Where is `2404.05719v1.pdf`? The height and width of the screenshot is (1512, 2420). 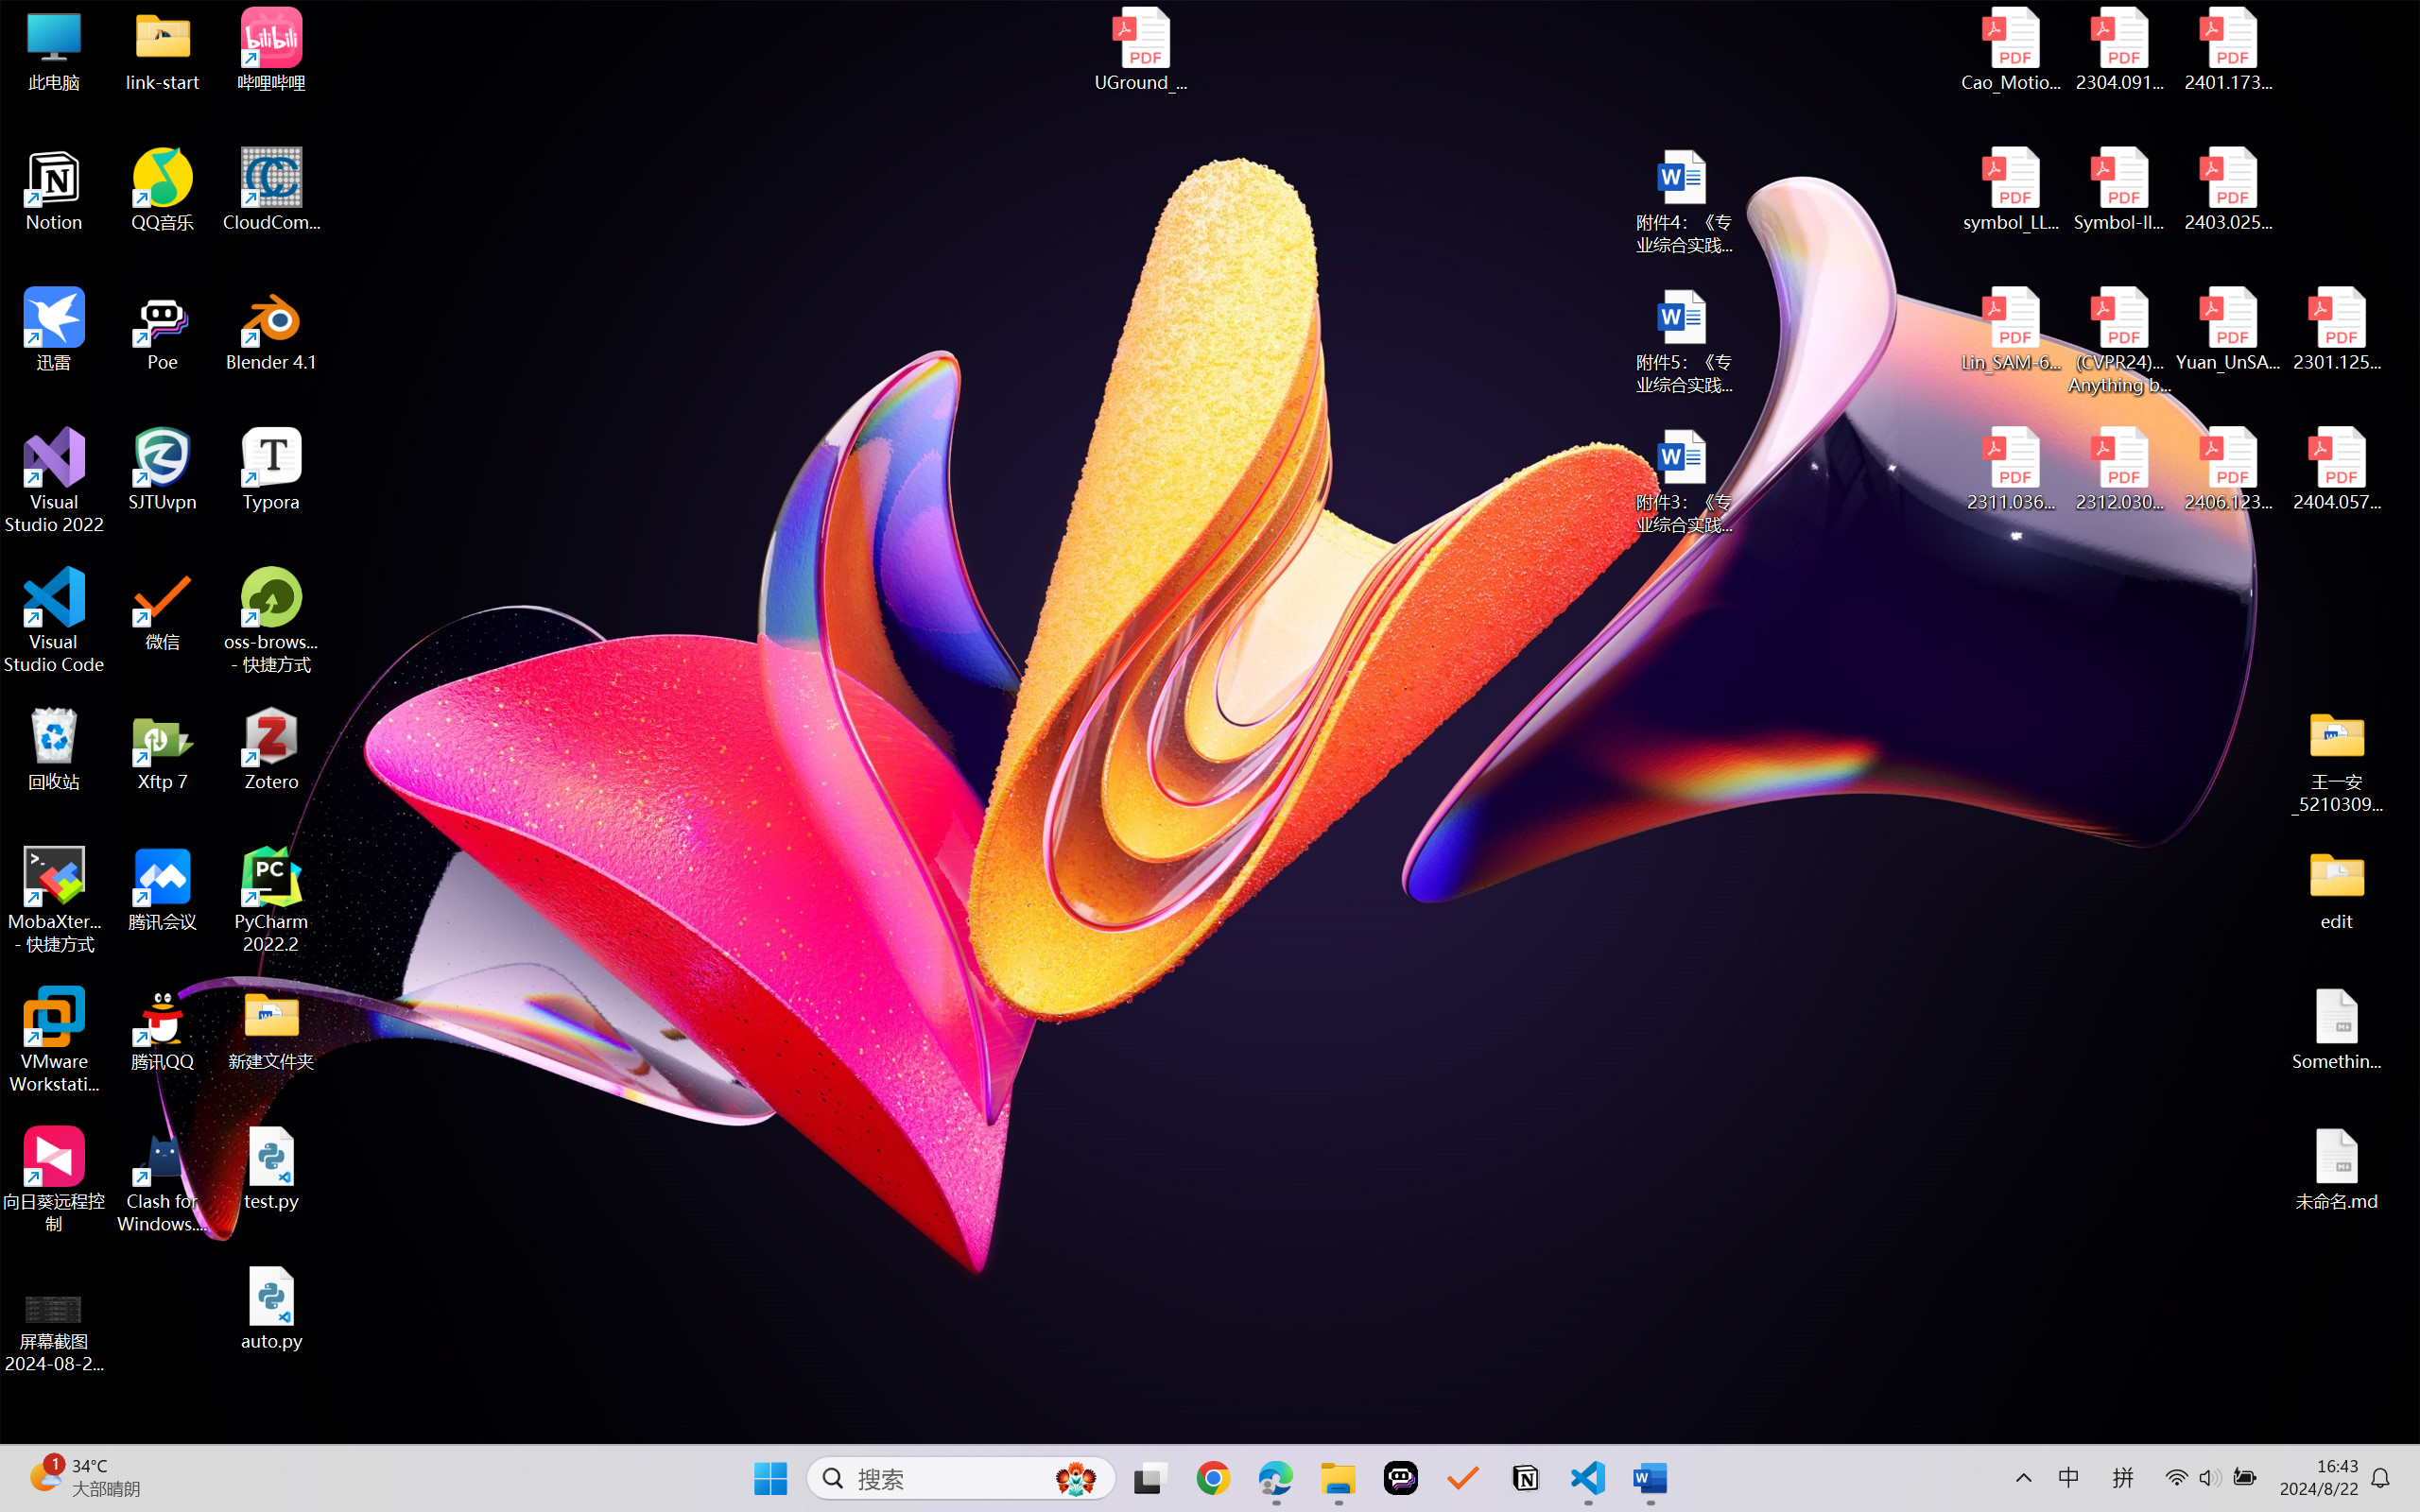 2404.05719v1.pdf is located at coordinates (2337, 470).